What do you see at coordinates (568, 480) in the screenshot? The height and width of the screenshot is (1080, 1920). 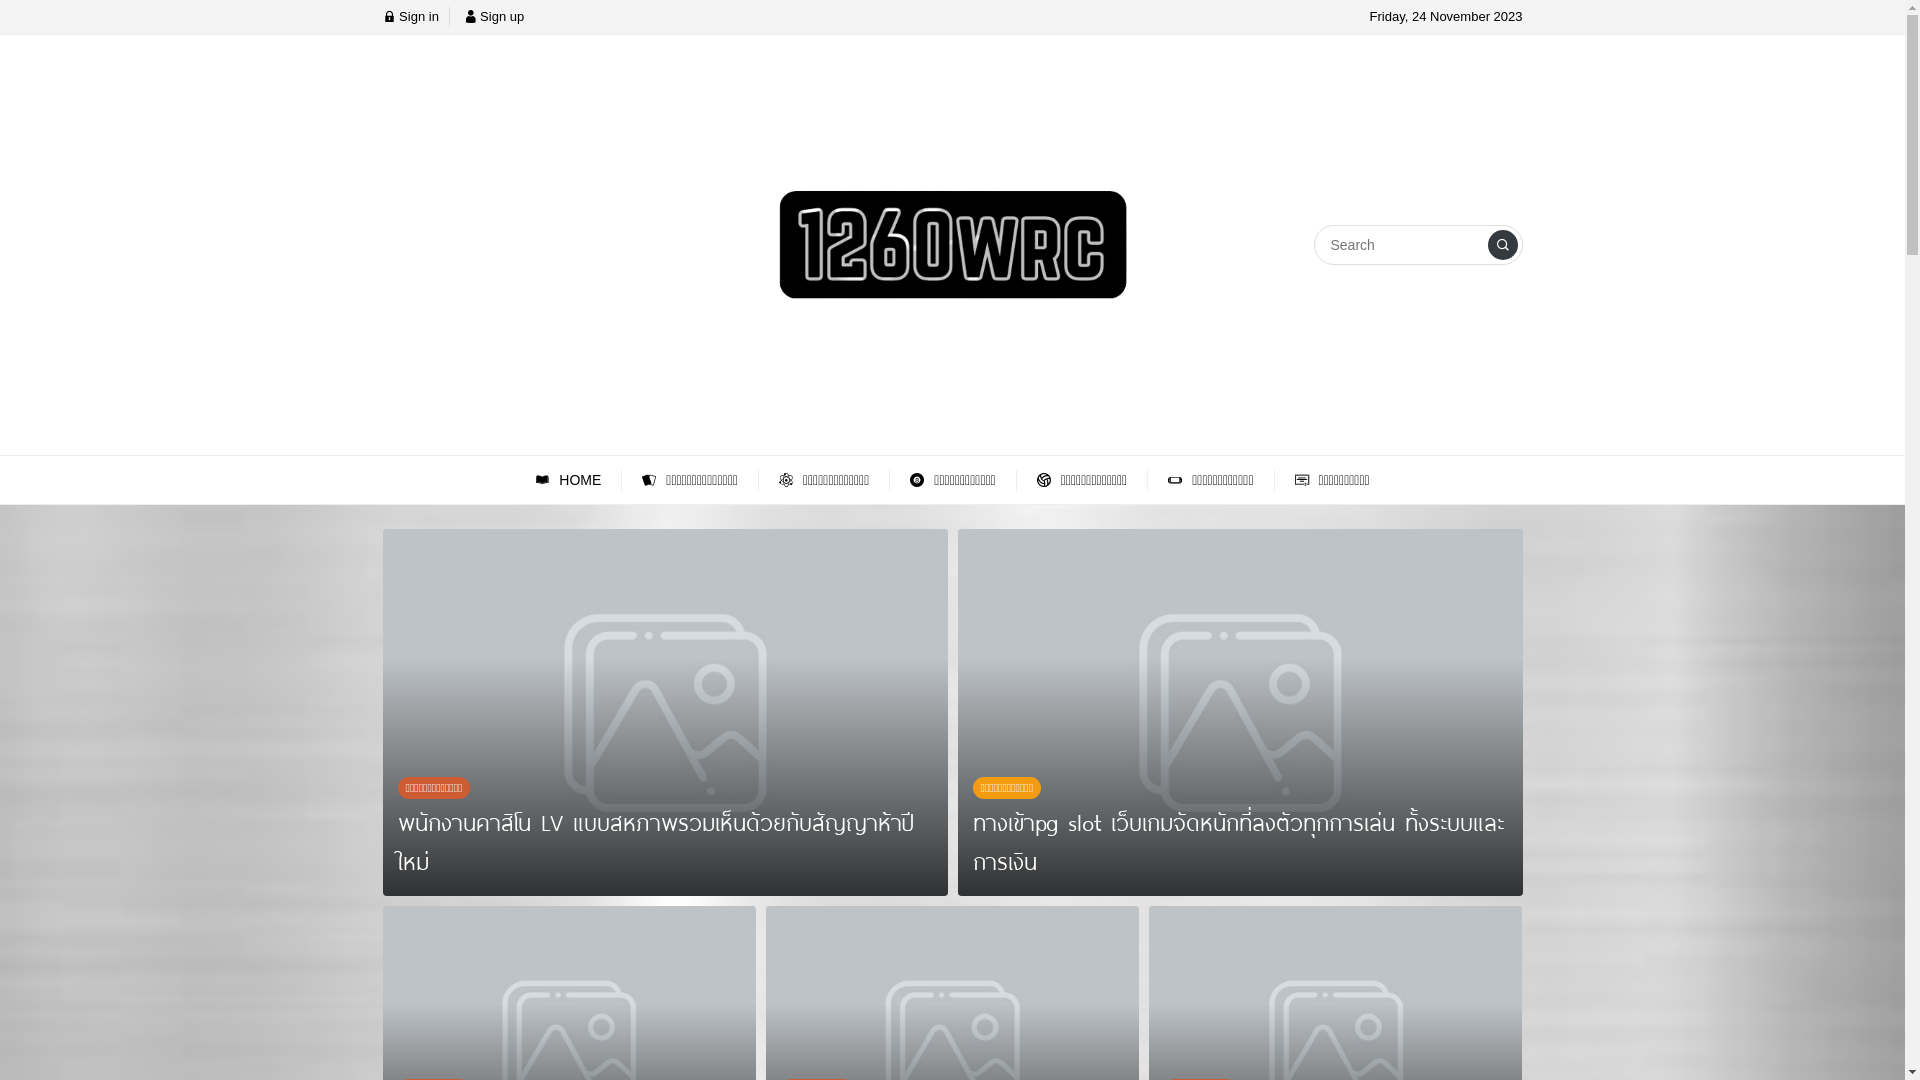 I see `HOME` at bounding box center [568, 480].